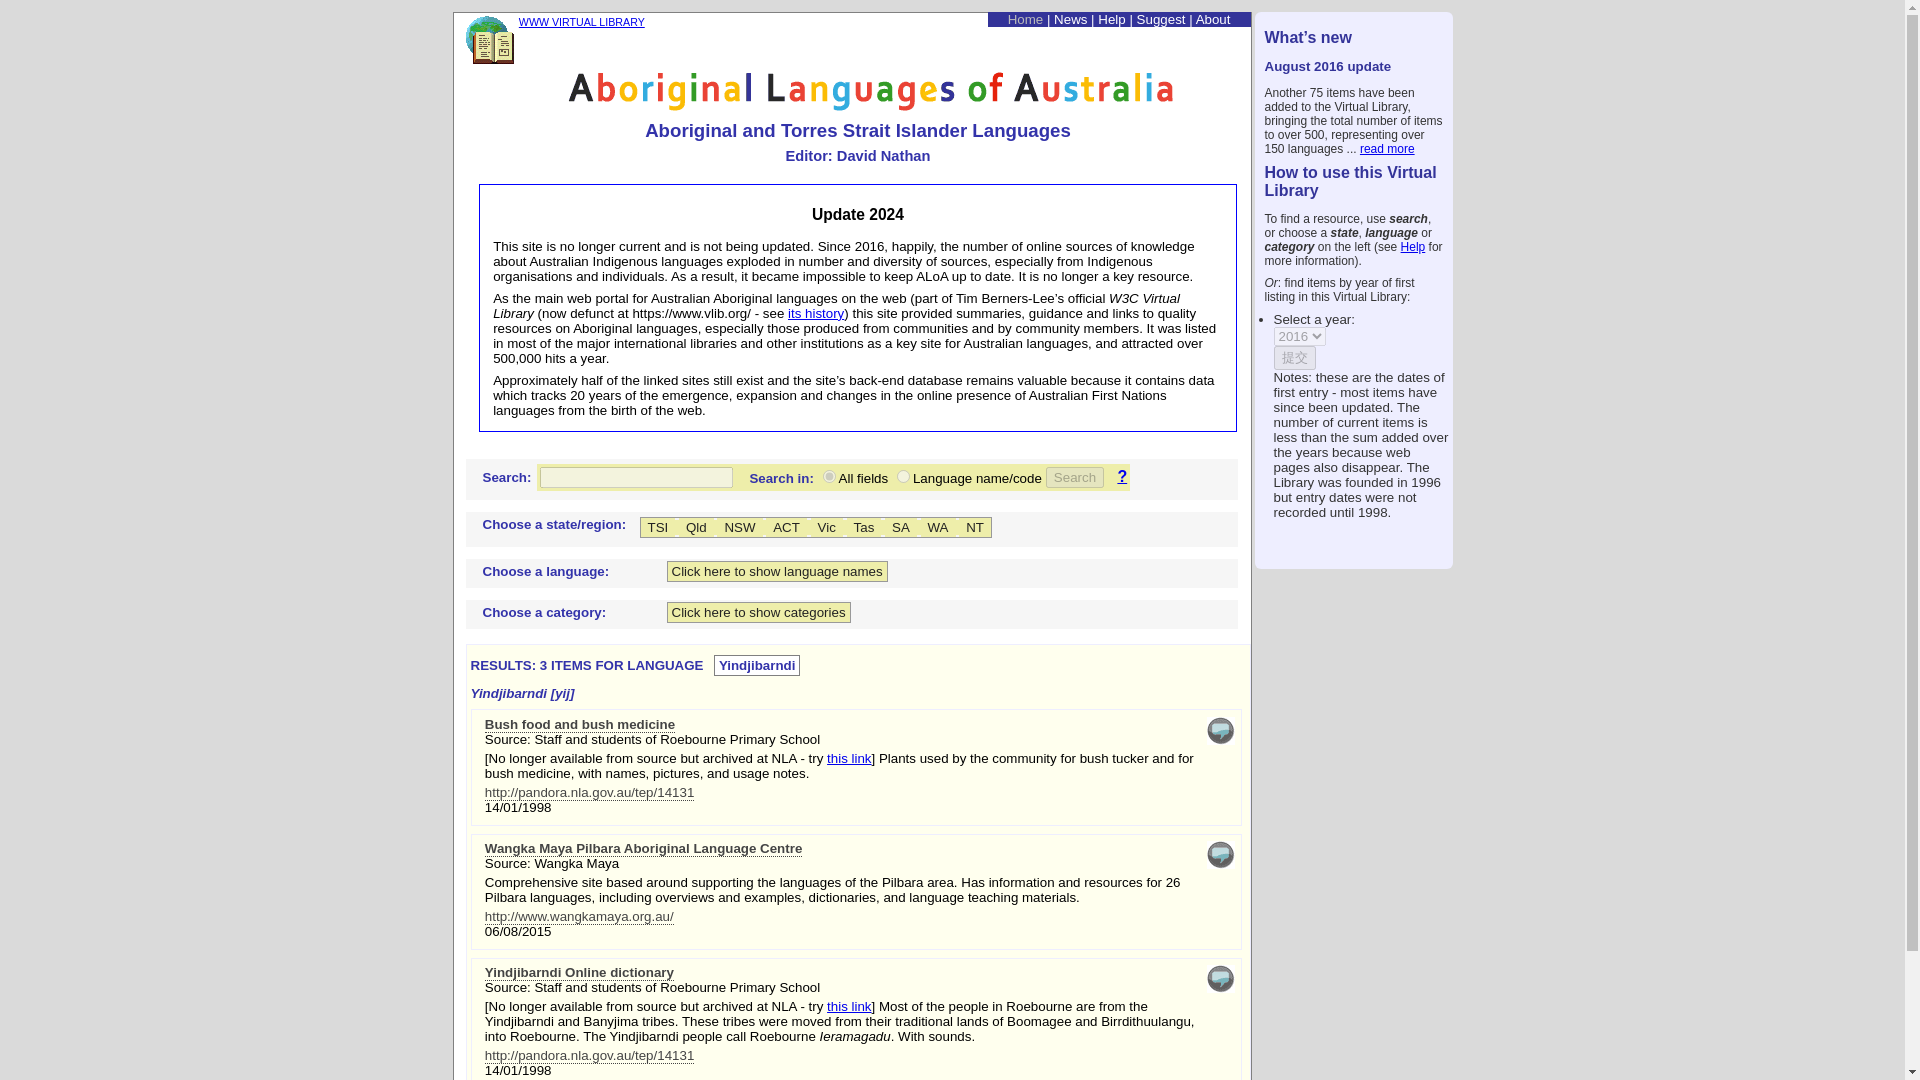  Describe the element at coordinates (1075, 477) in the screenshot. I see `Search` at that location.